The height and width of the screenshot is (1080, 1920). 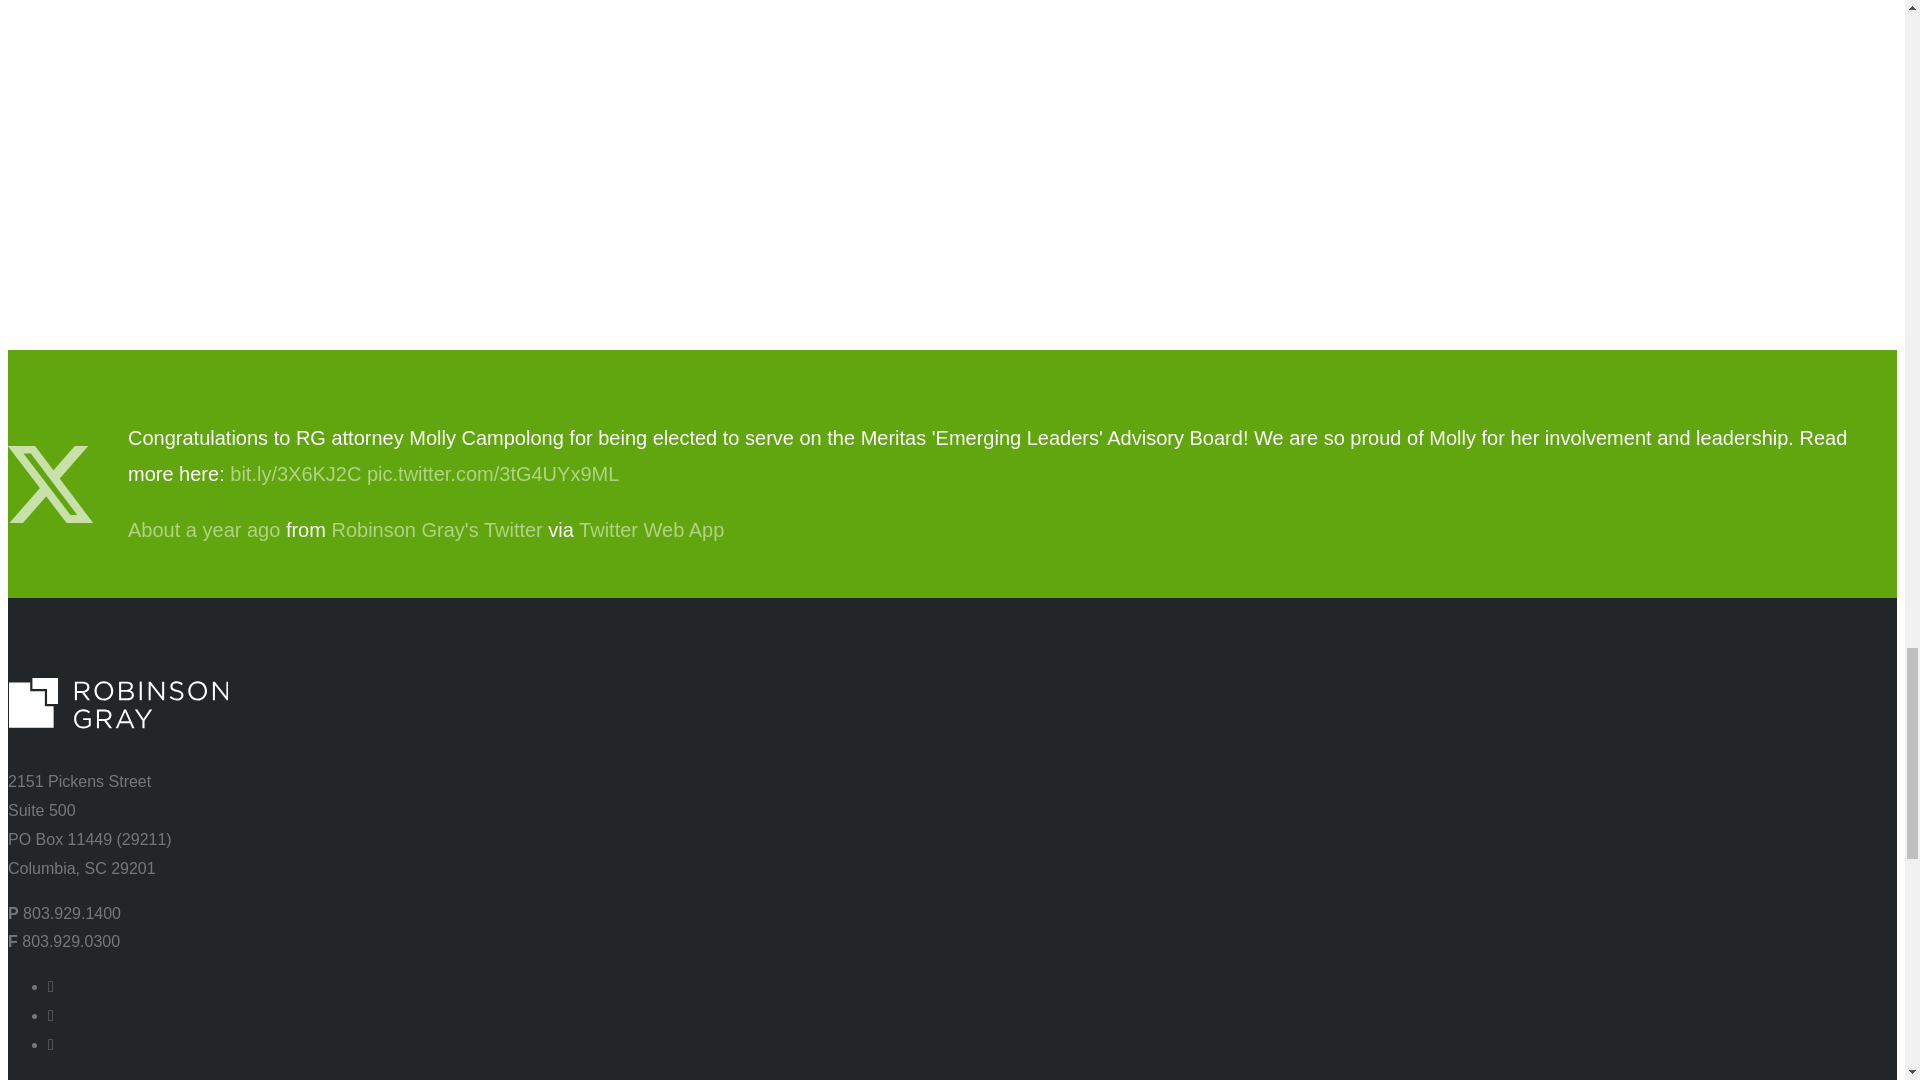 I want to click on Robinson Gray's Twitter, so click(x=436, y=530).